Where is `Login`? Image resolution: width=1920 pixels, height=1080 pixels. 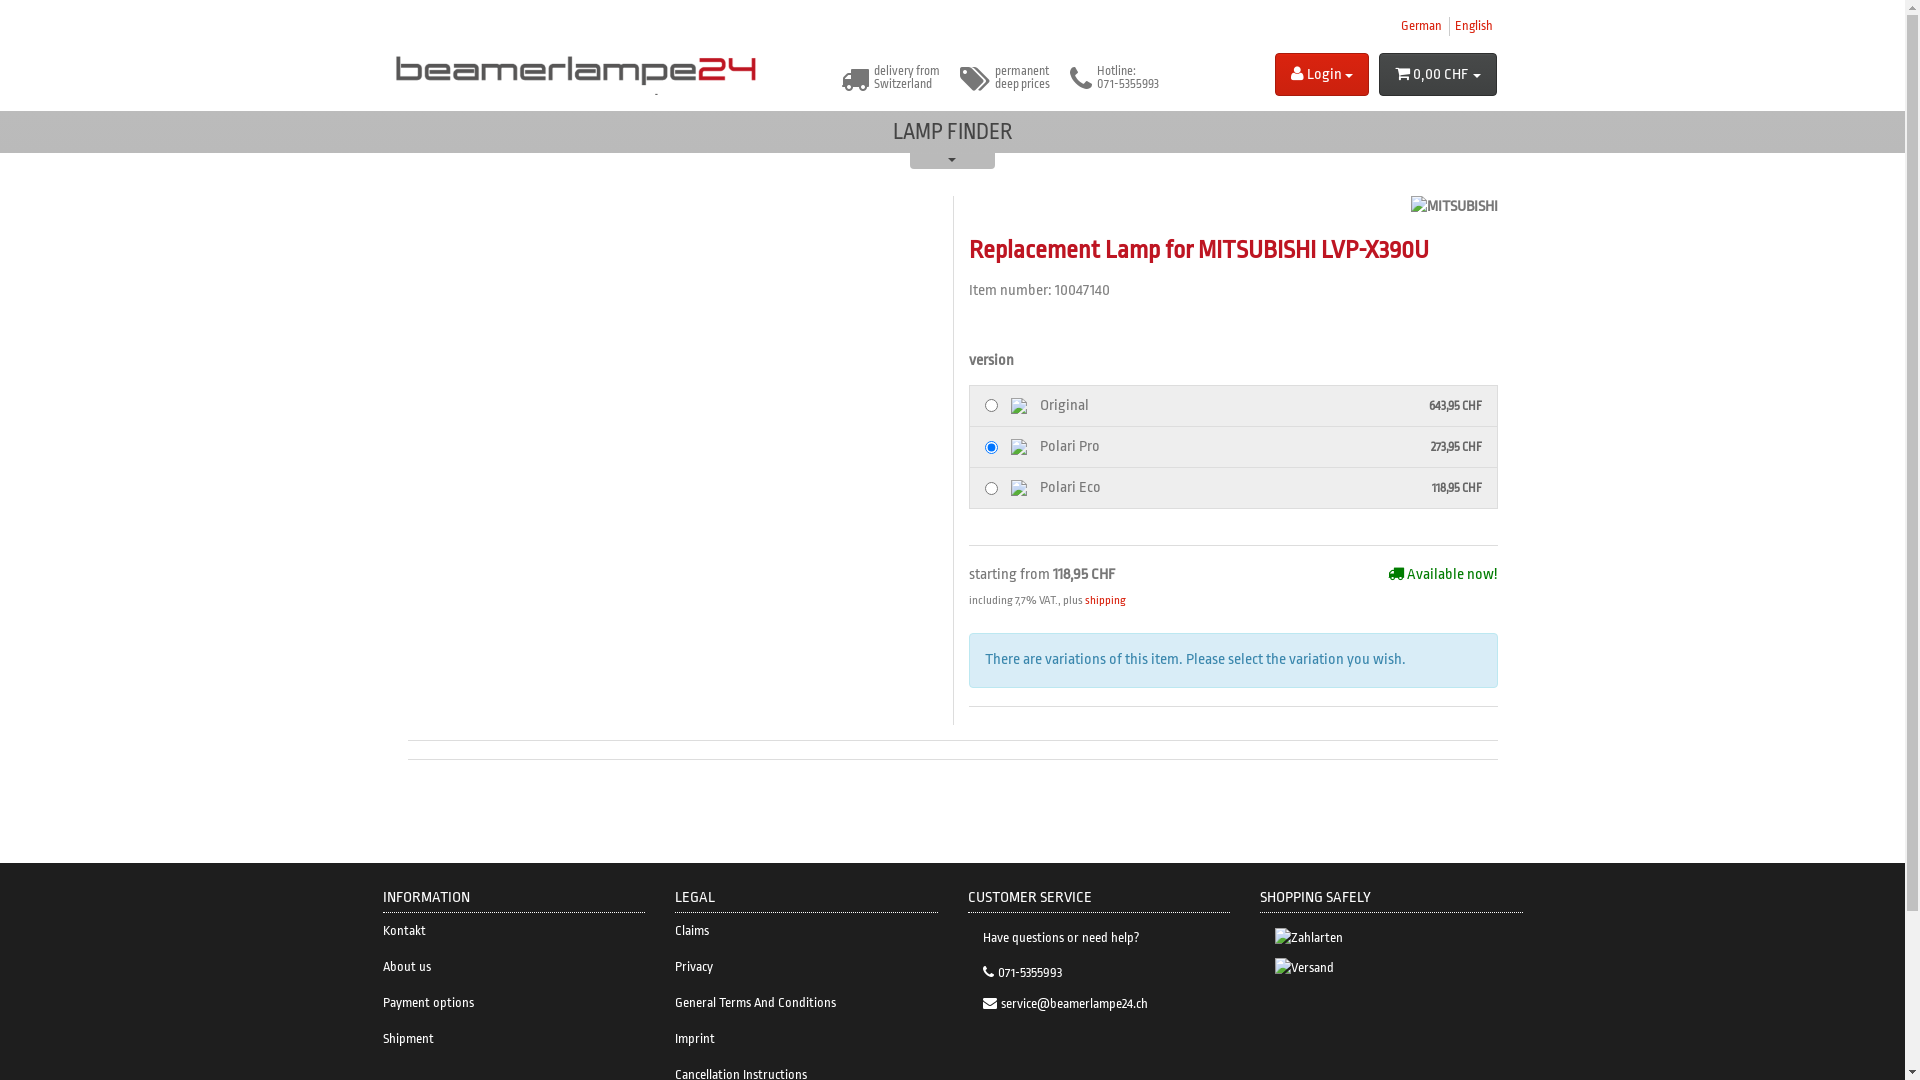 Login is located at coordinates (1322, 74).